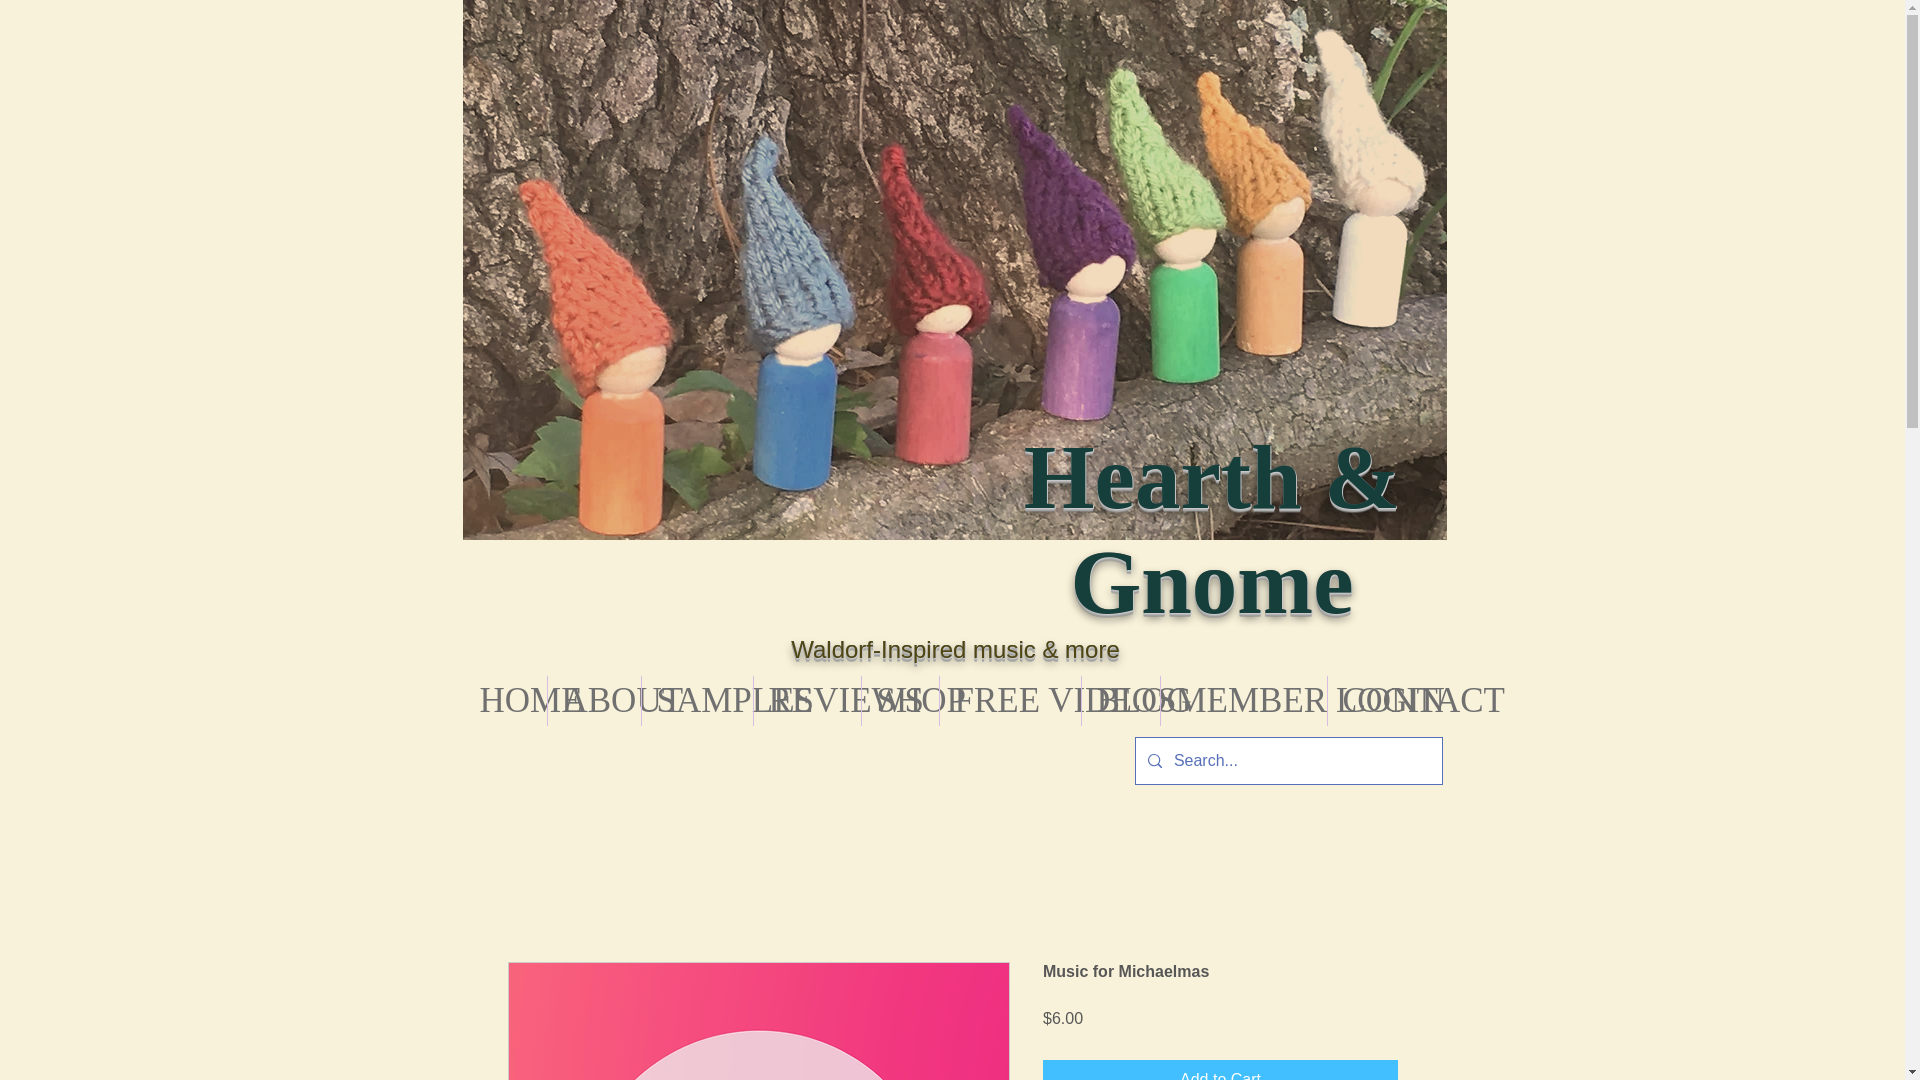 The width and height of the screenshot is (1920, 1080). Describe the element at coordinates (900, 700) in the screenshot. I see `SHOP` at that location.